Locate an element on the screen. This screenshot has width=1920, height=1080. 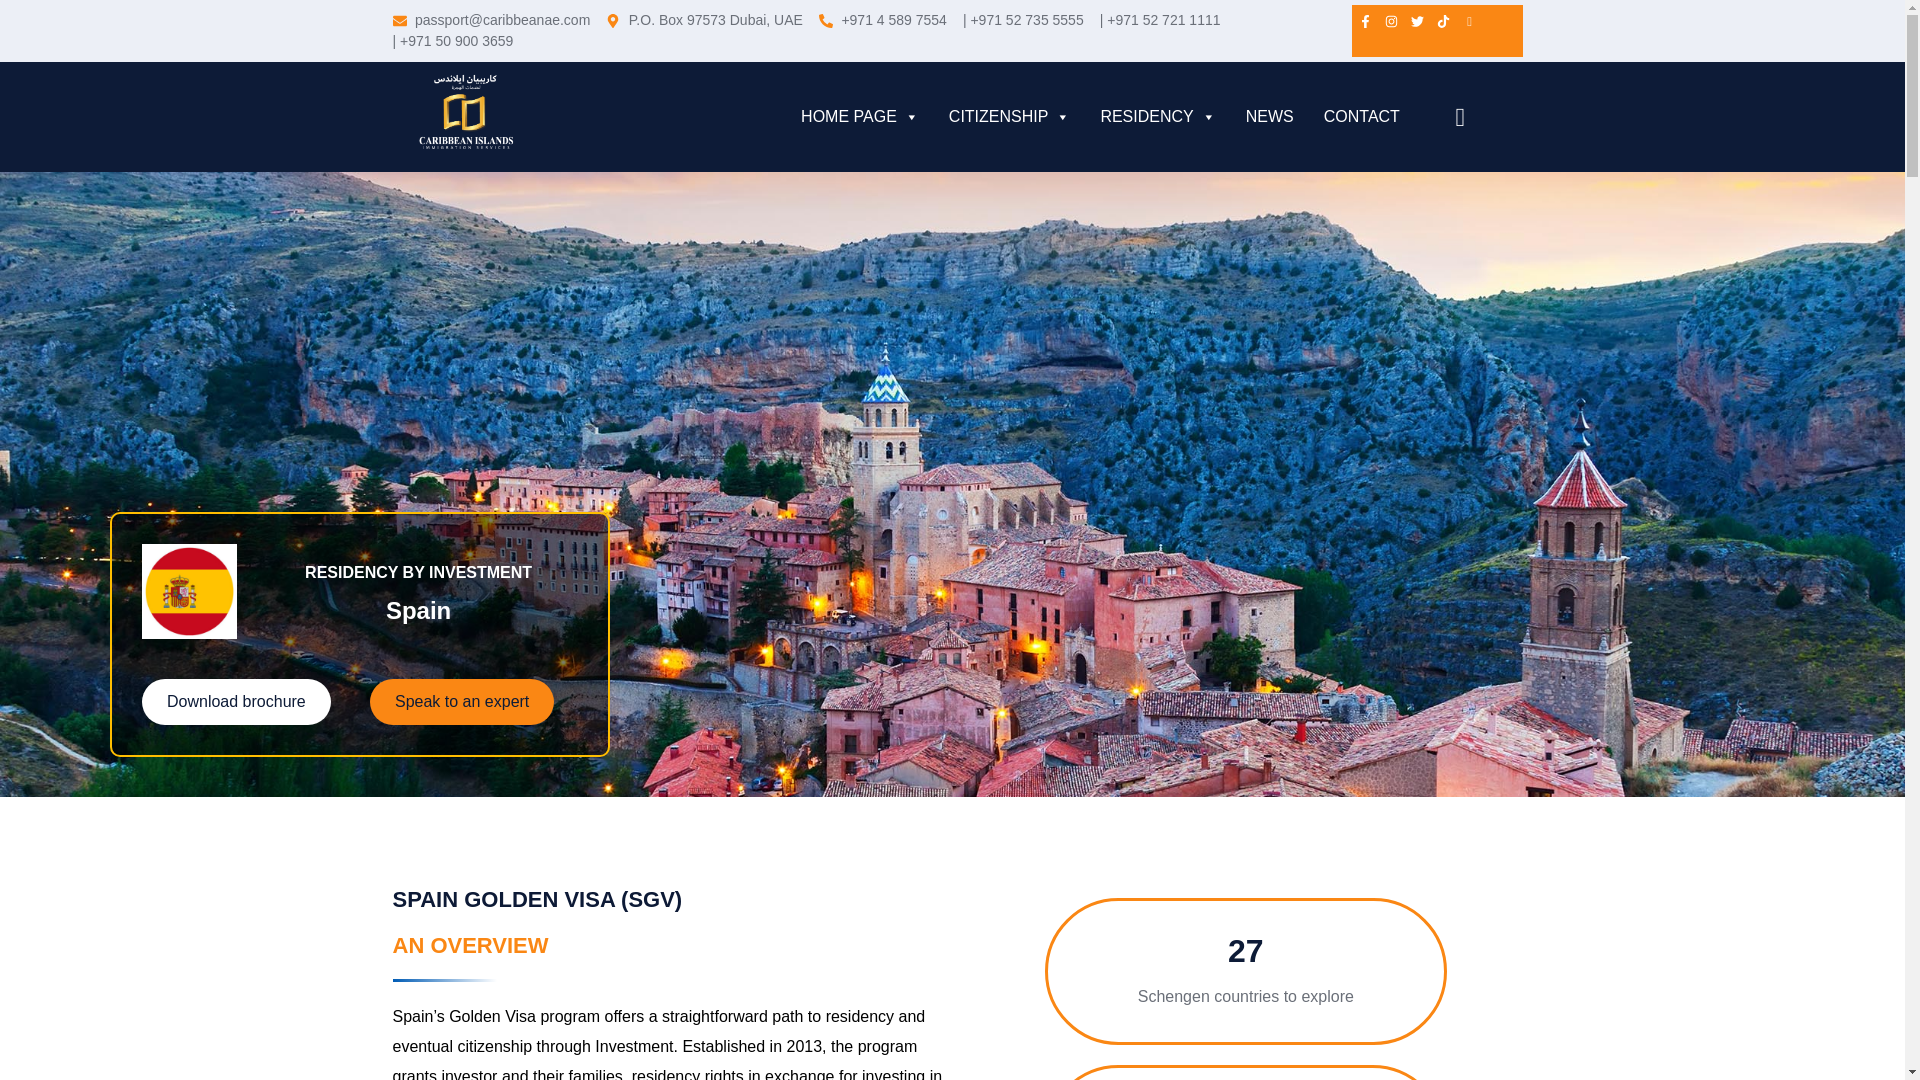
CONTACT is located at coordinates (1361, 117).